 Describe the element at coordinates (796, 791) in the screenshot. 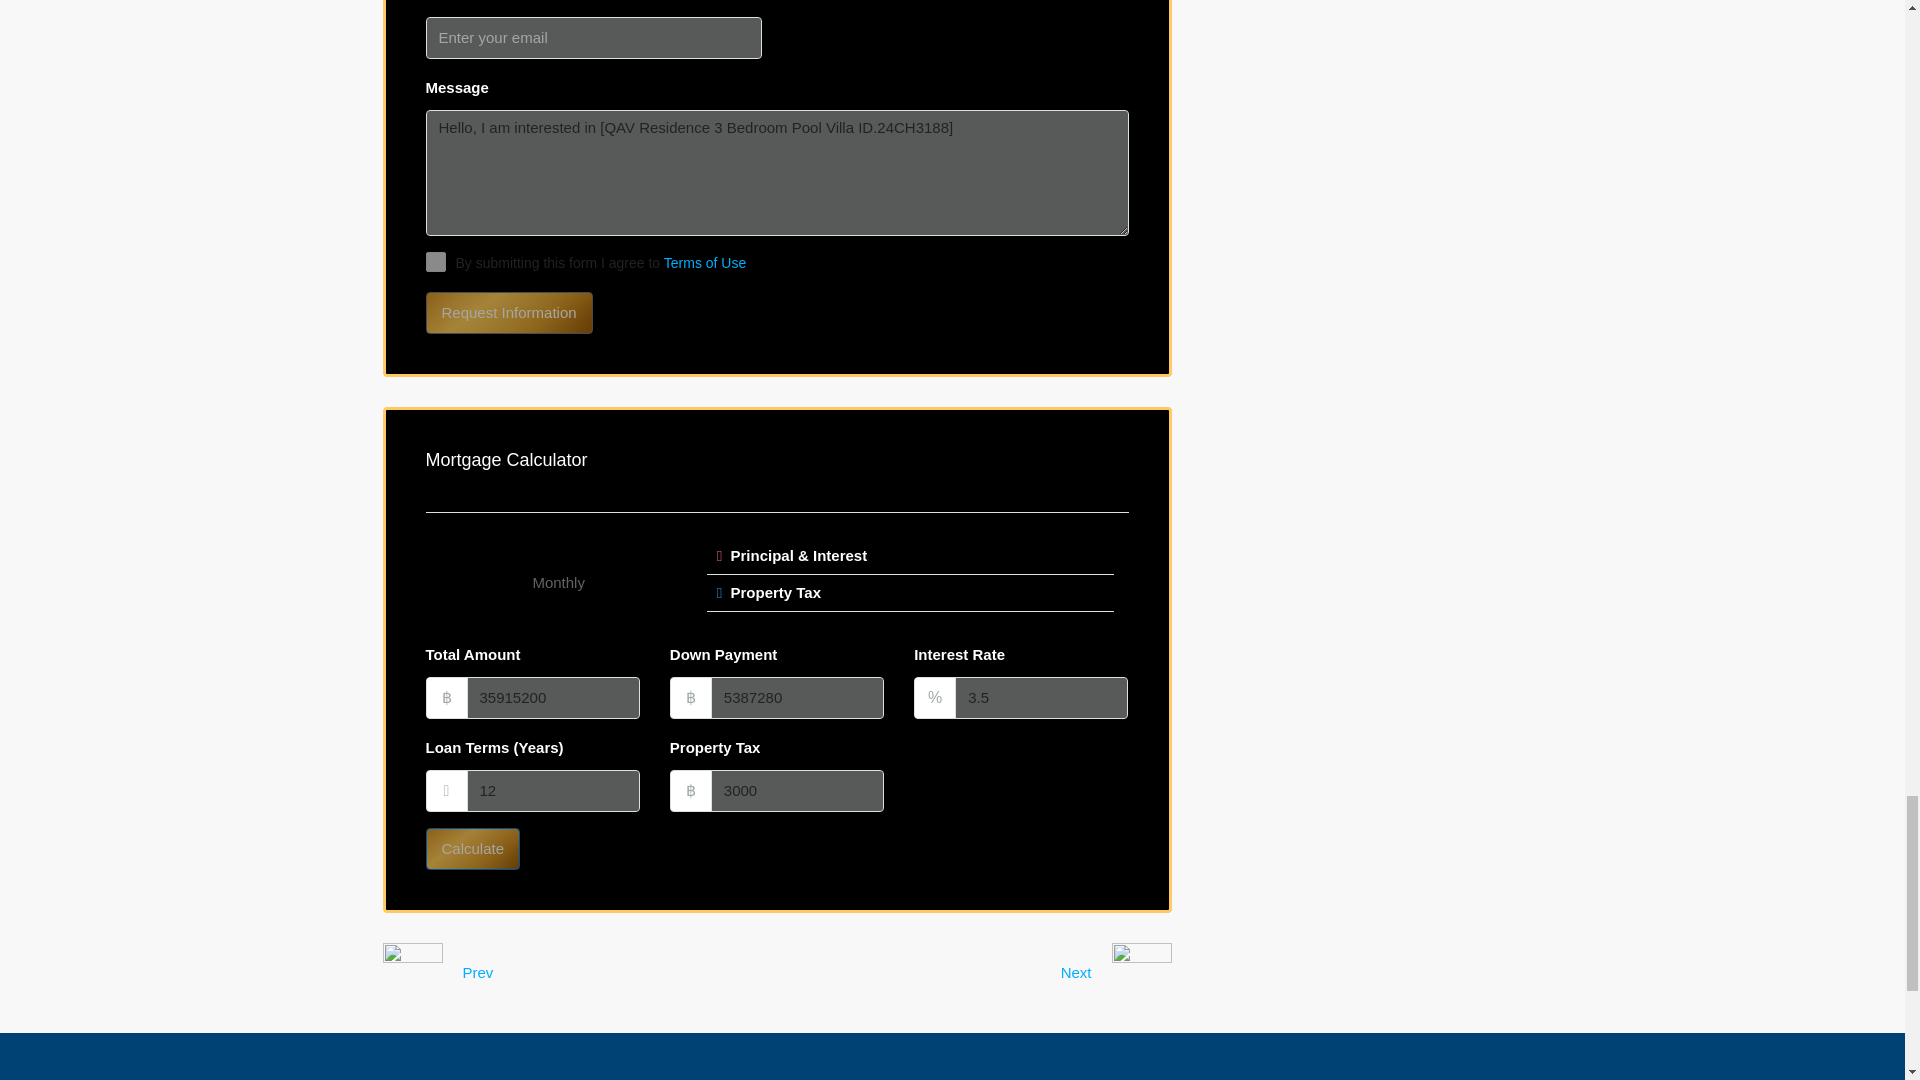

I see `3000` at that location.